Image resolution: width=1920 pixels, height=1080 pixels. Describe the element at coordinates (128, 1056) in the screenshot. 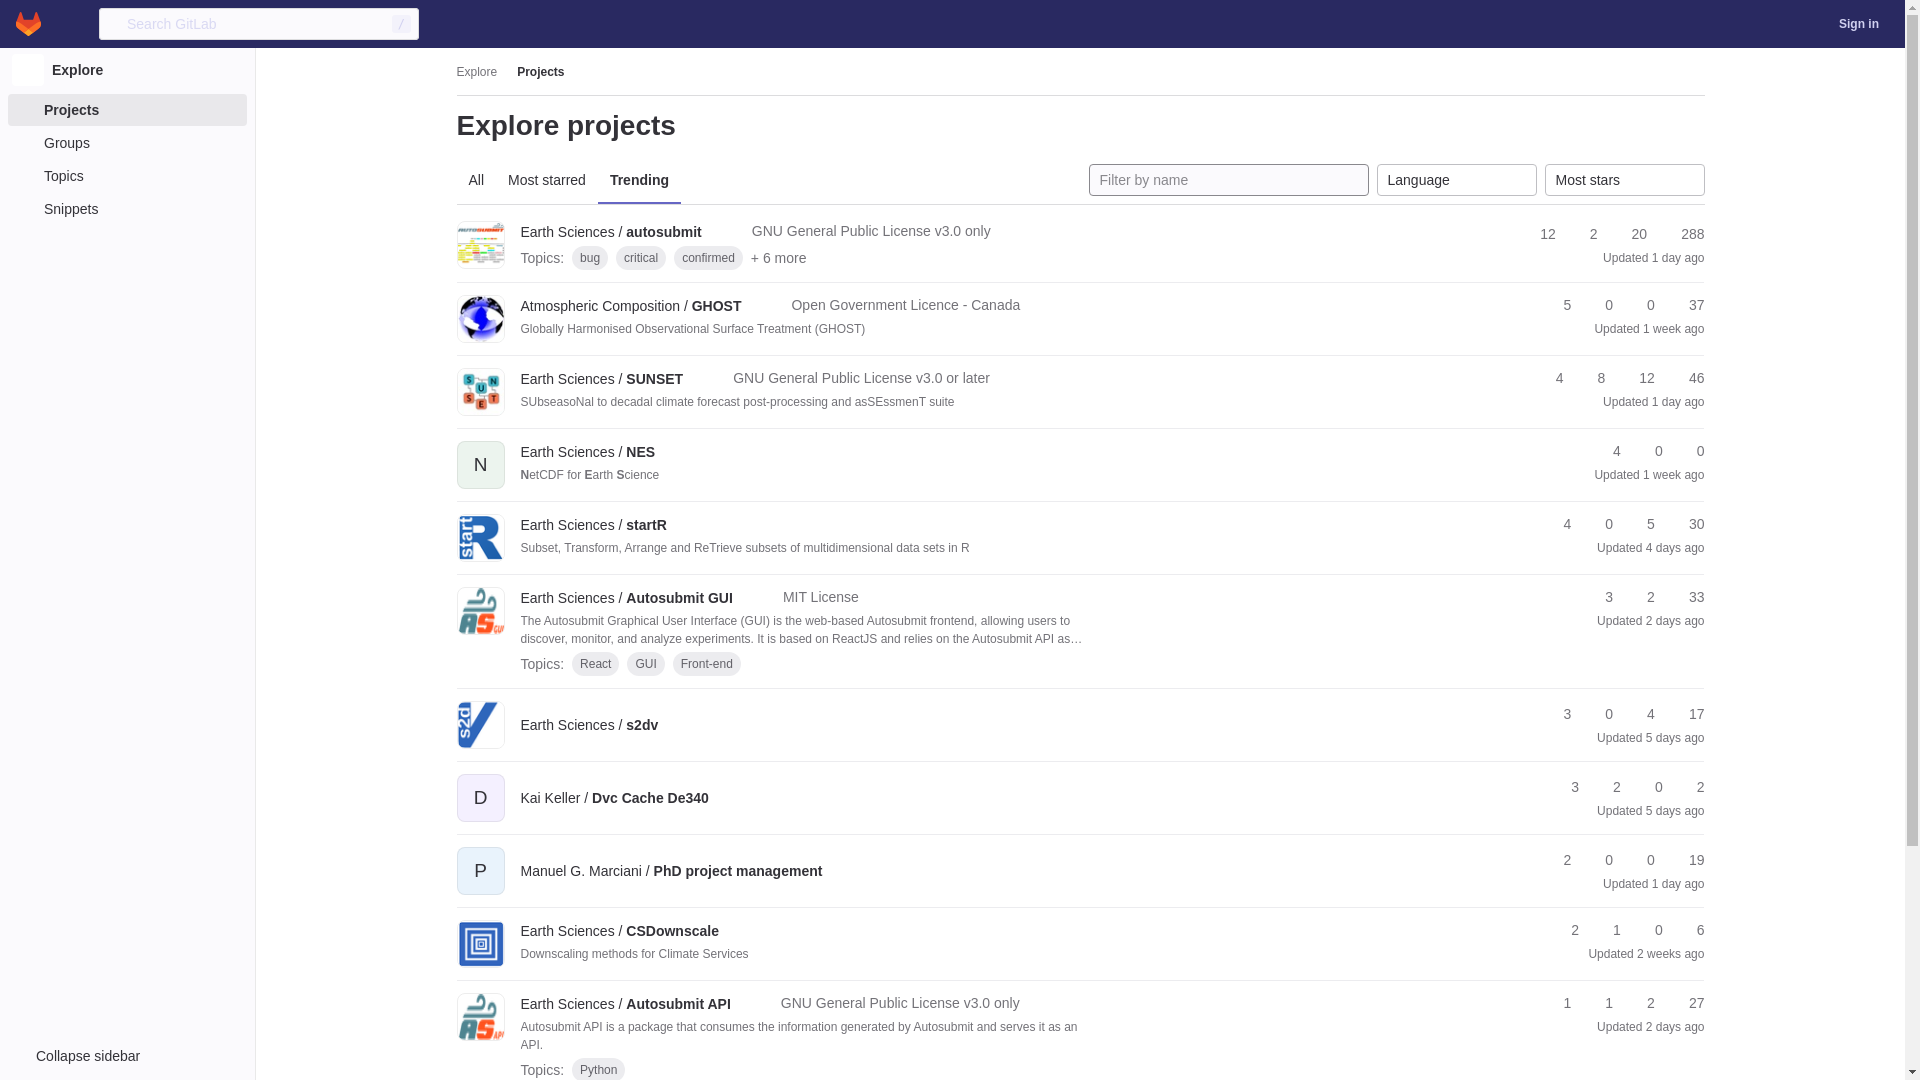

I see `Toggle sidebar` at that location.